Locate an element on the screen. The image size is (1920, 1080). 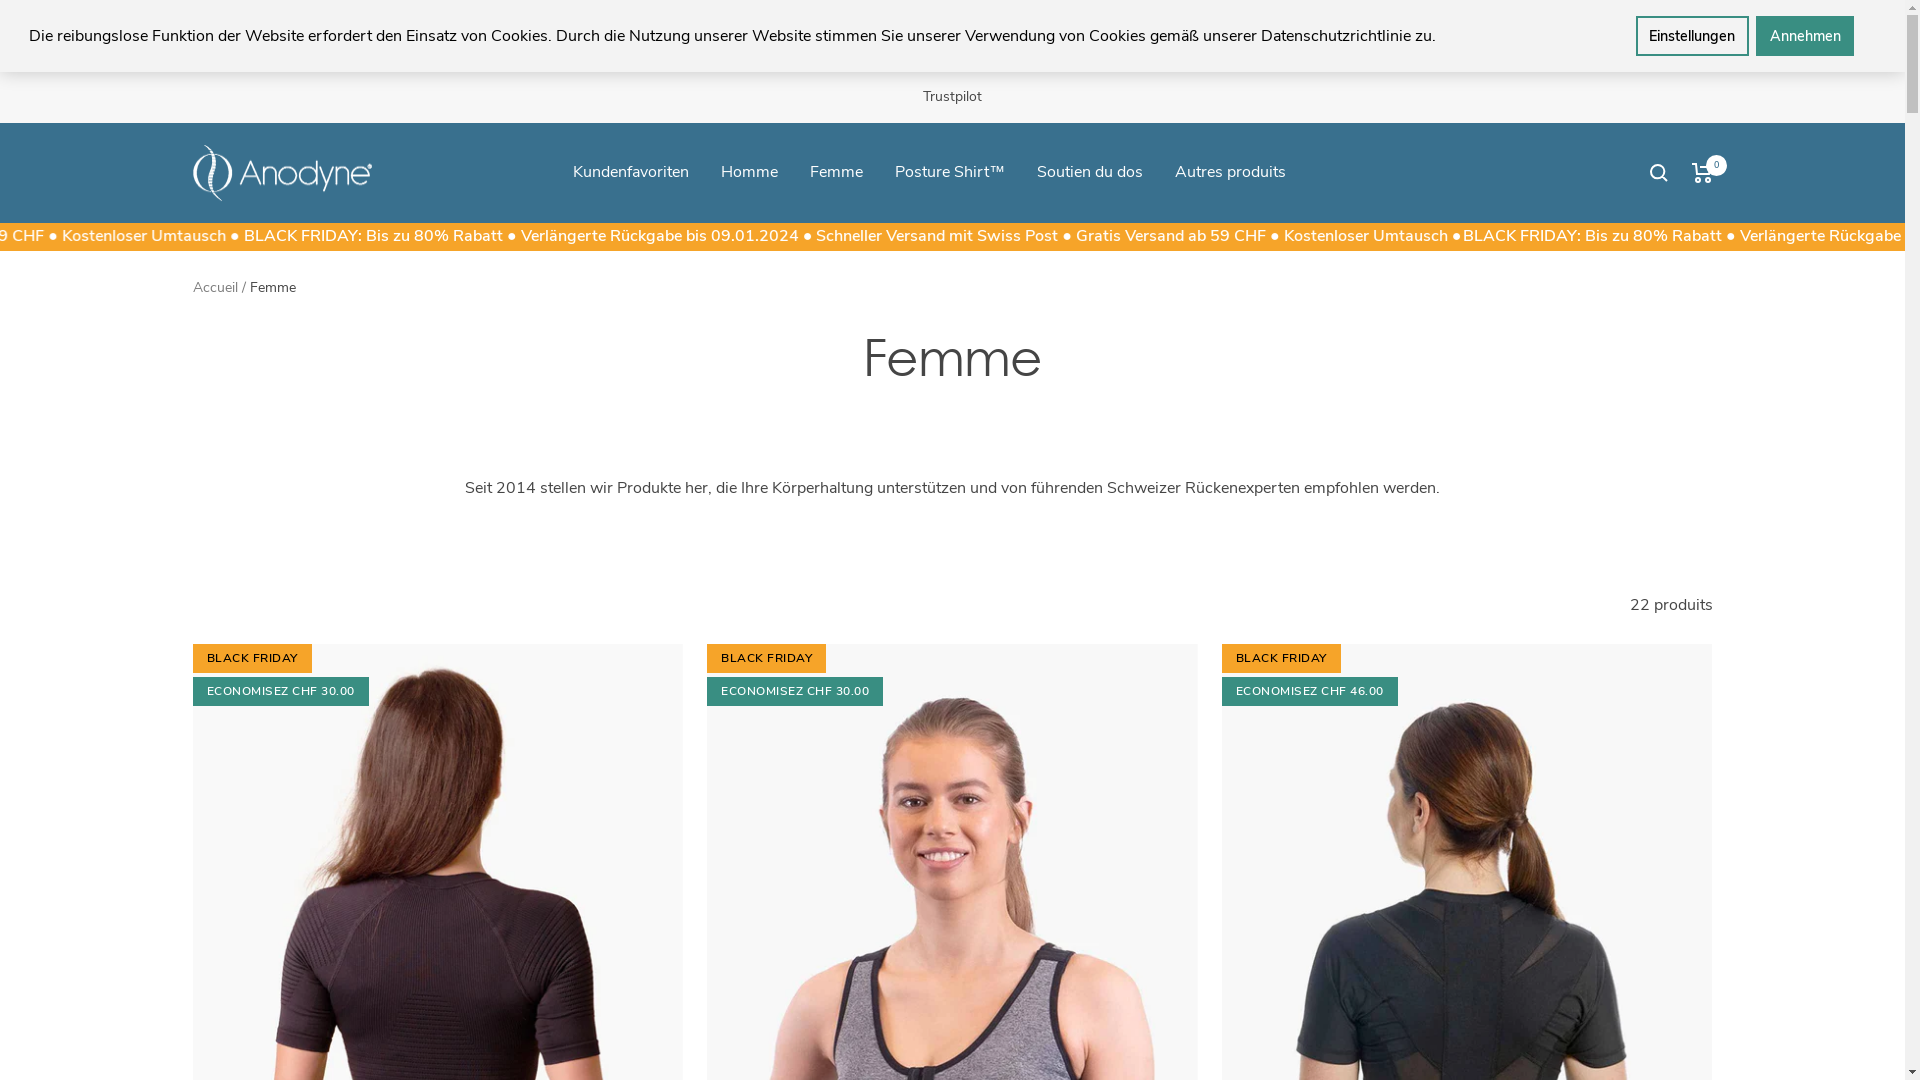
Homme is located at coordinates (750, 172).